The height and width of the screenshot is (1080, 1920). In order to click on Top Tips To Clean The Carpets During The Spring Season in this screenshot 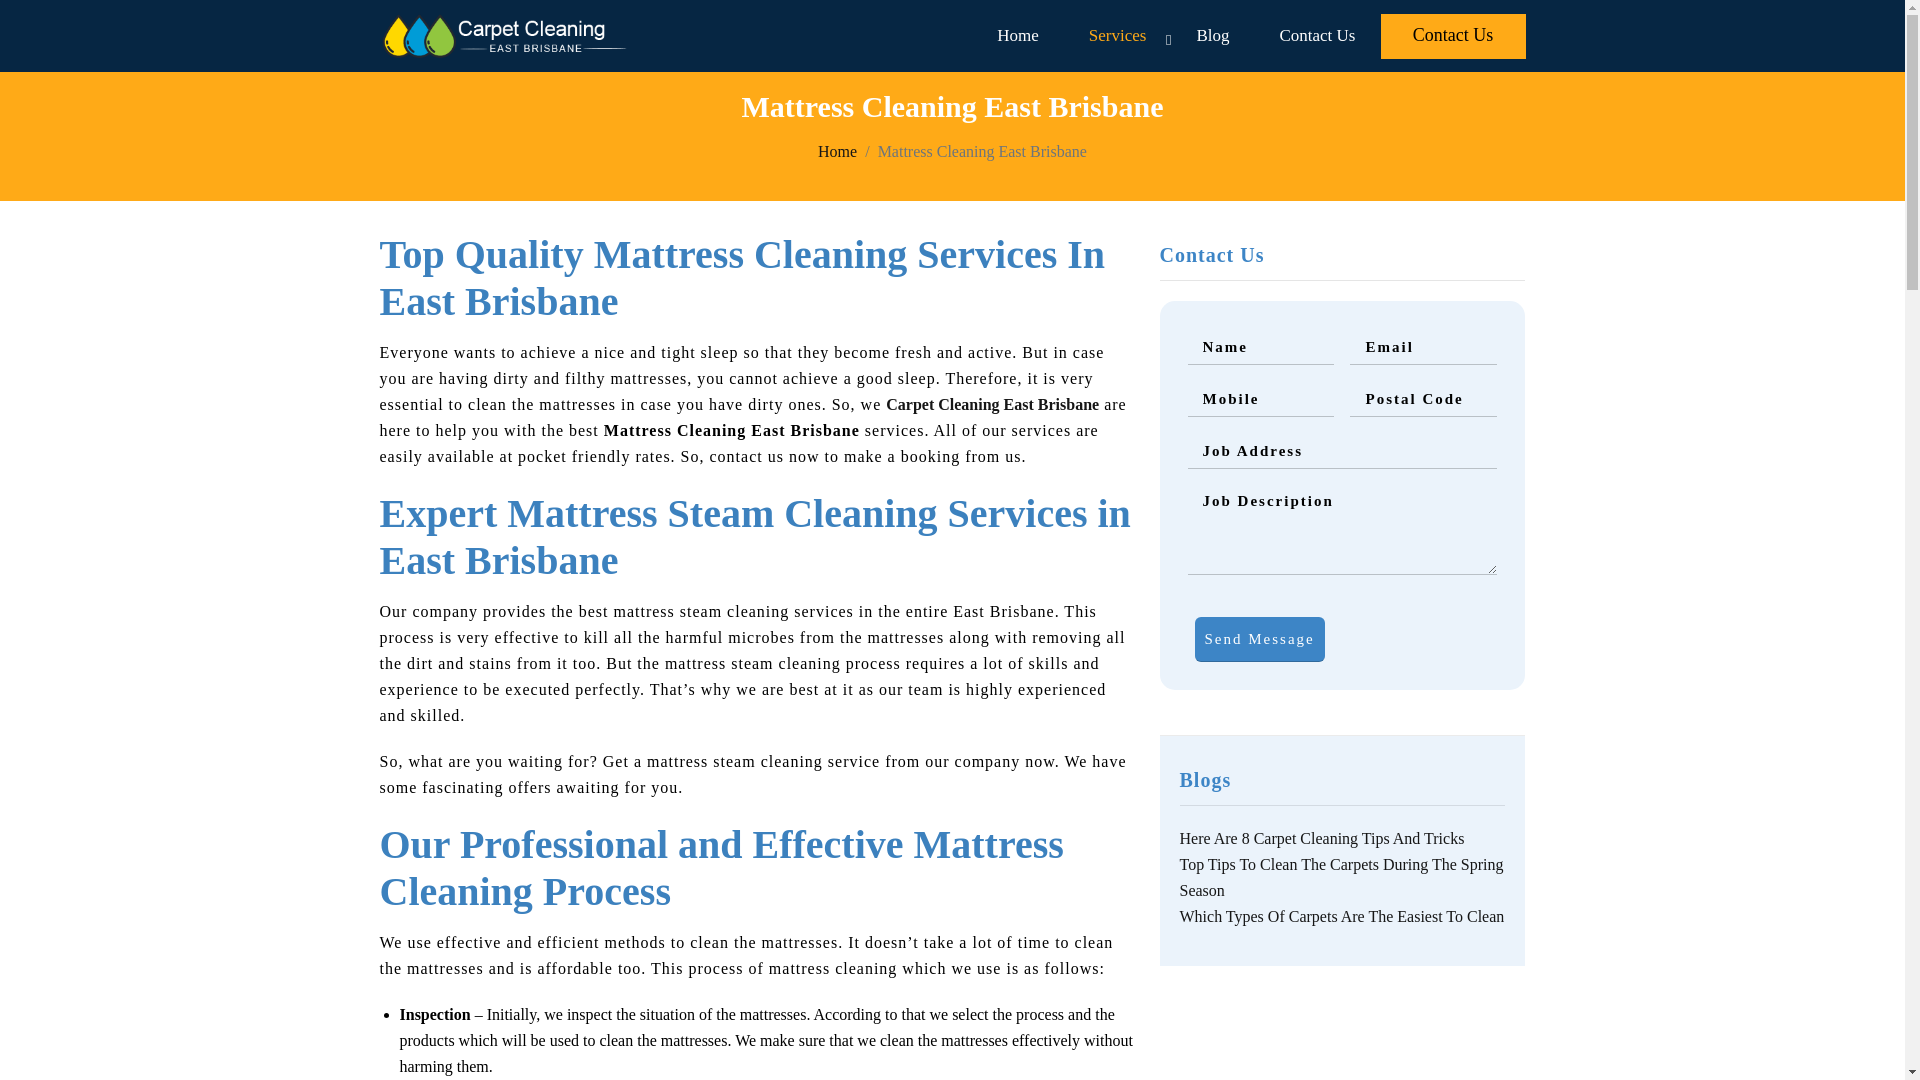, I will do `click(1342, 877)`.